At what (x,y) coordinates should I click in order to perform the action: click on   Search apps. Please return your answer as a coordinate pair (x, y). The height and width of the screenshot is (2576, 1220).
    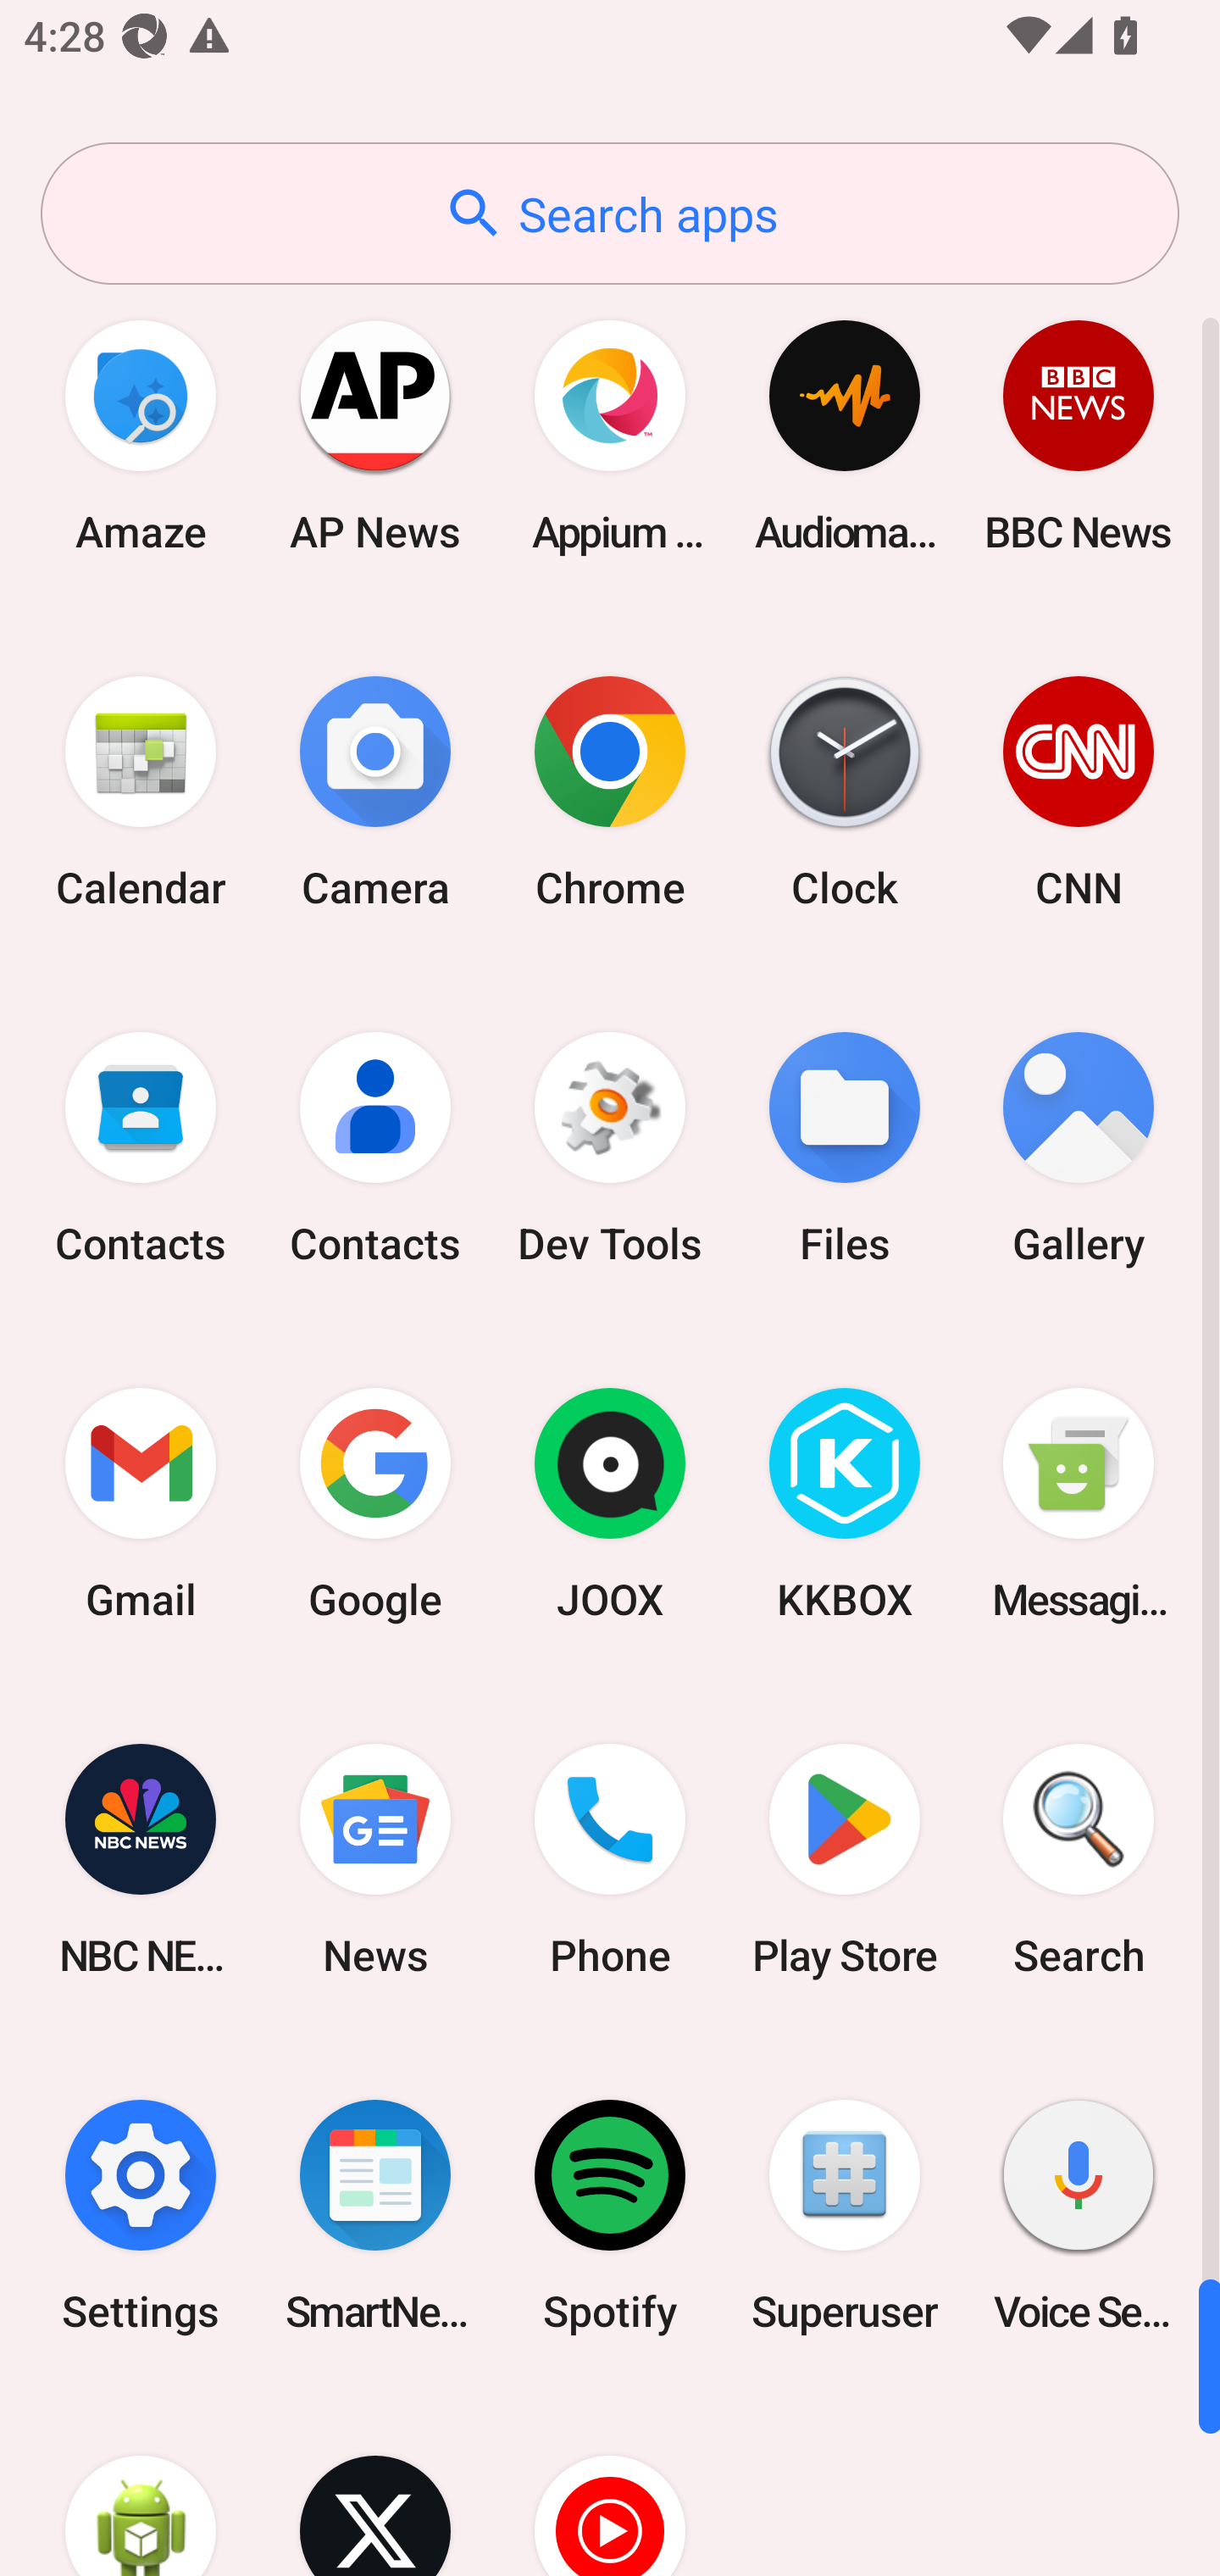
    Looking at the image, I should click on (610, 214).